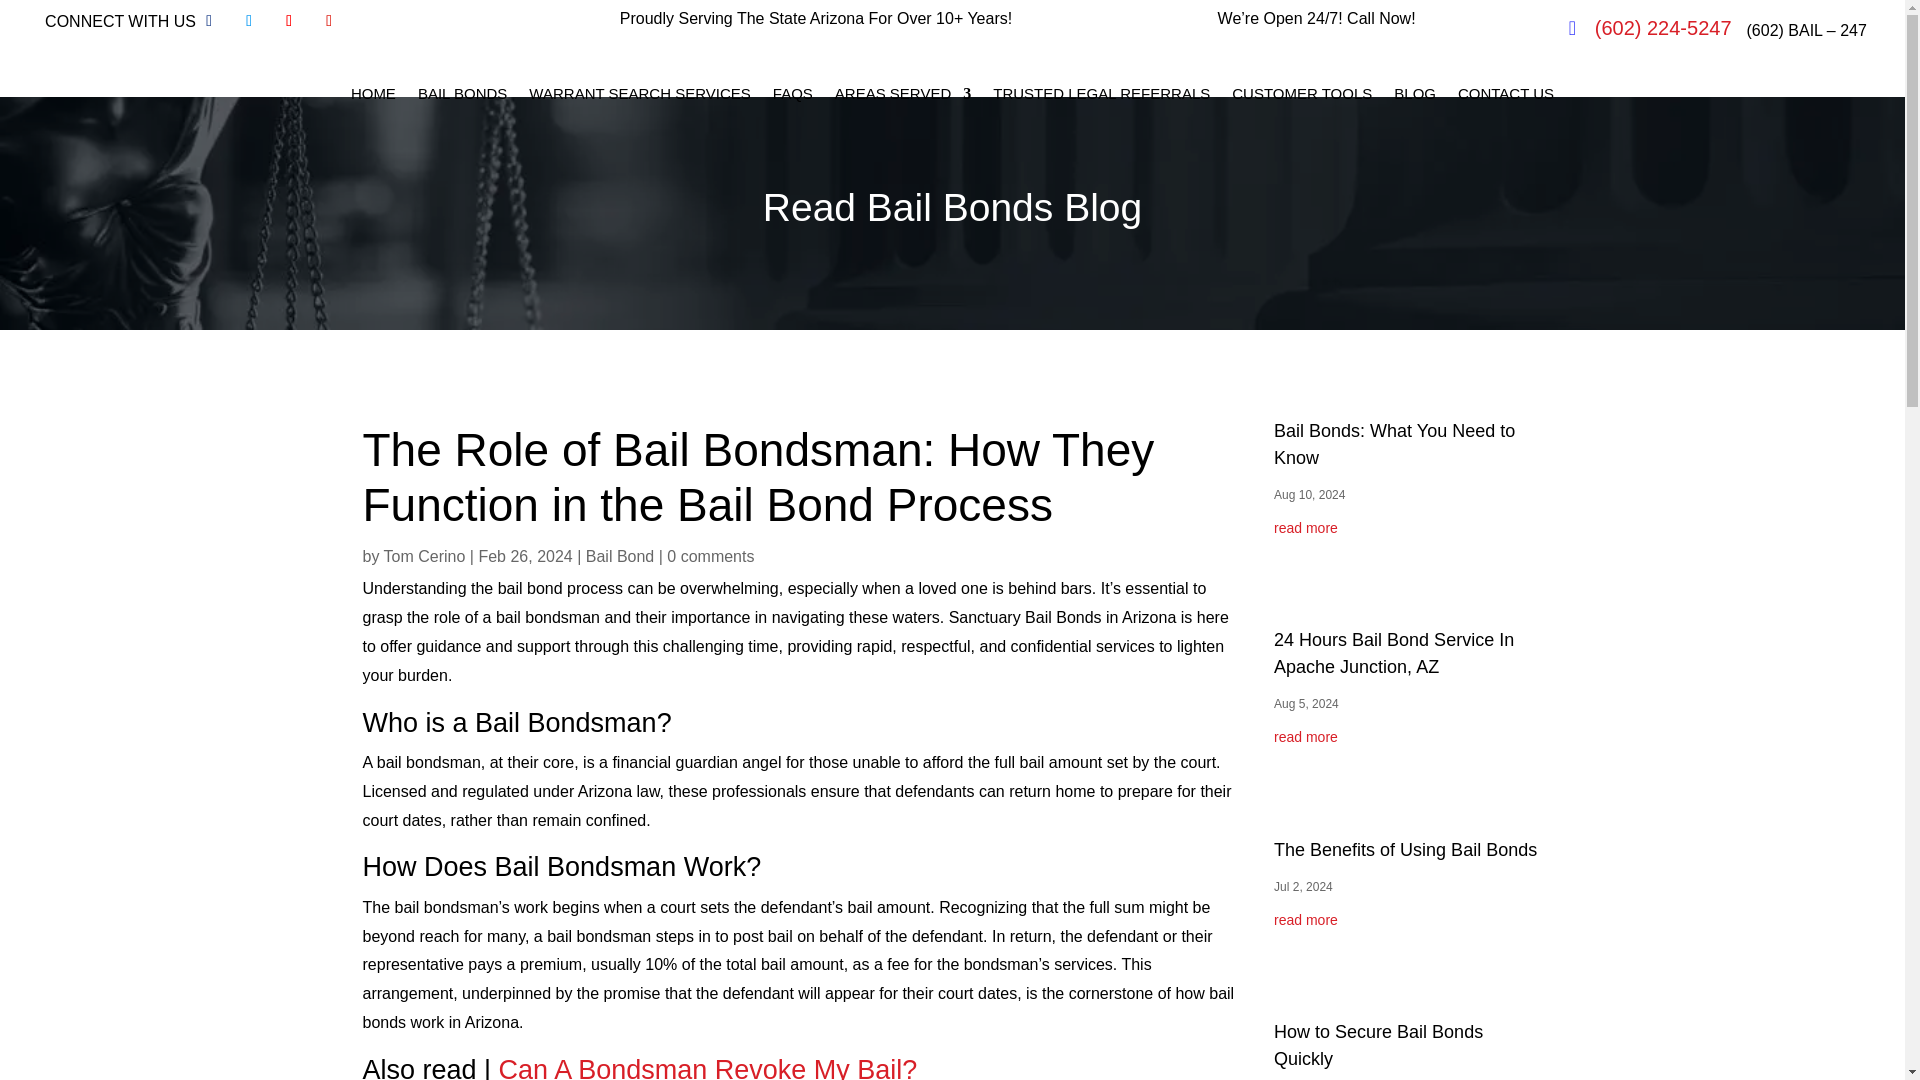 This screenshot has width=1920, height=1080. Describe the element at coordinates (640, 94) in the screenshot. I see `WARRANT SEARCH SERVICES` at that location.